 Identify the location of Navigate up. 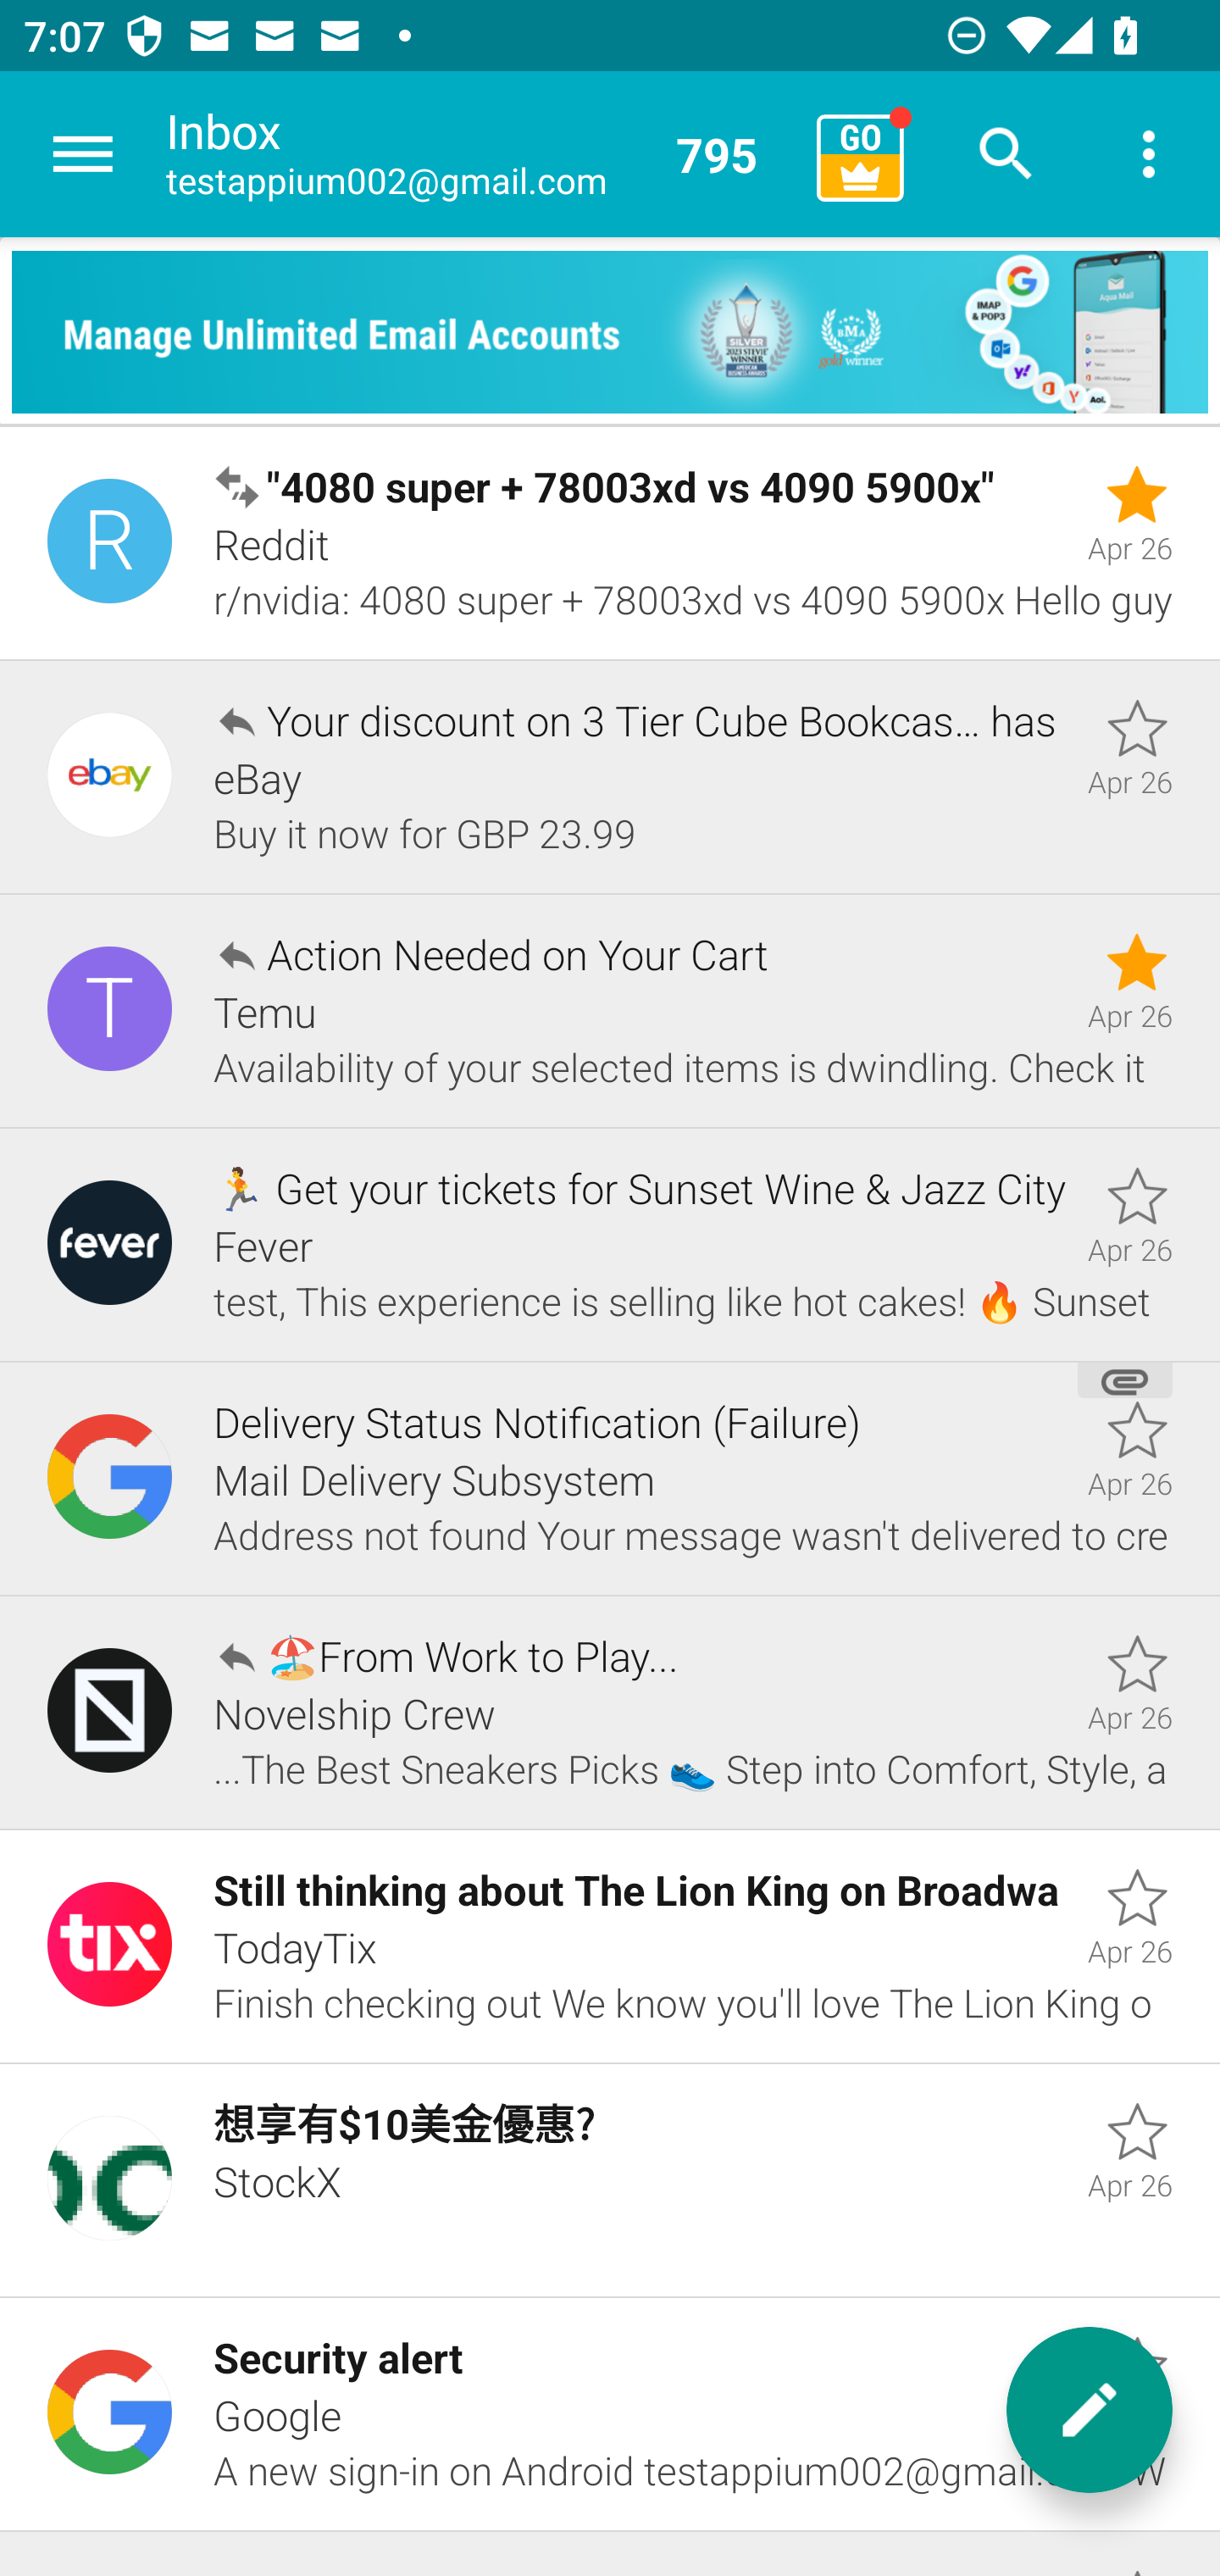
(83, 154).